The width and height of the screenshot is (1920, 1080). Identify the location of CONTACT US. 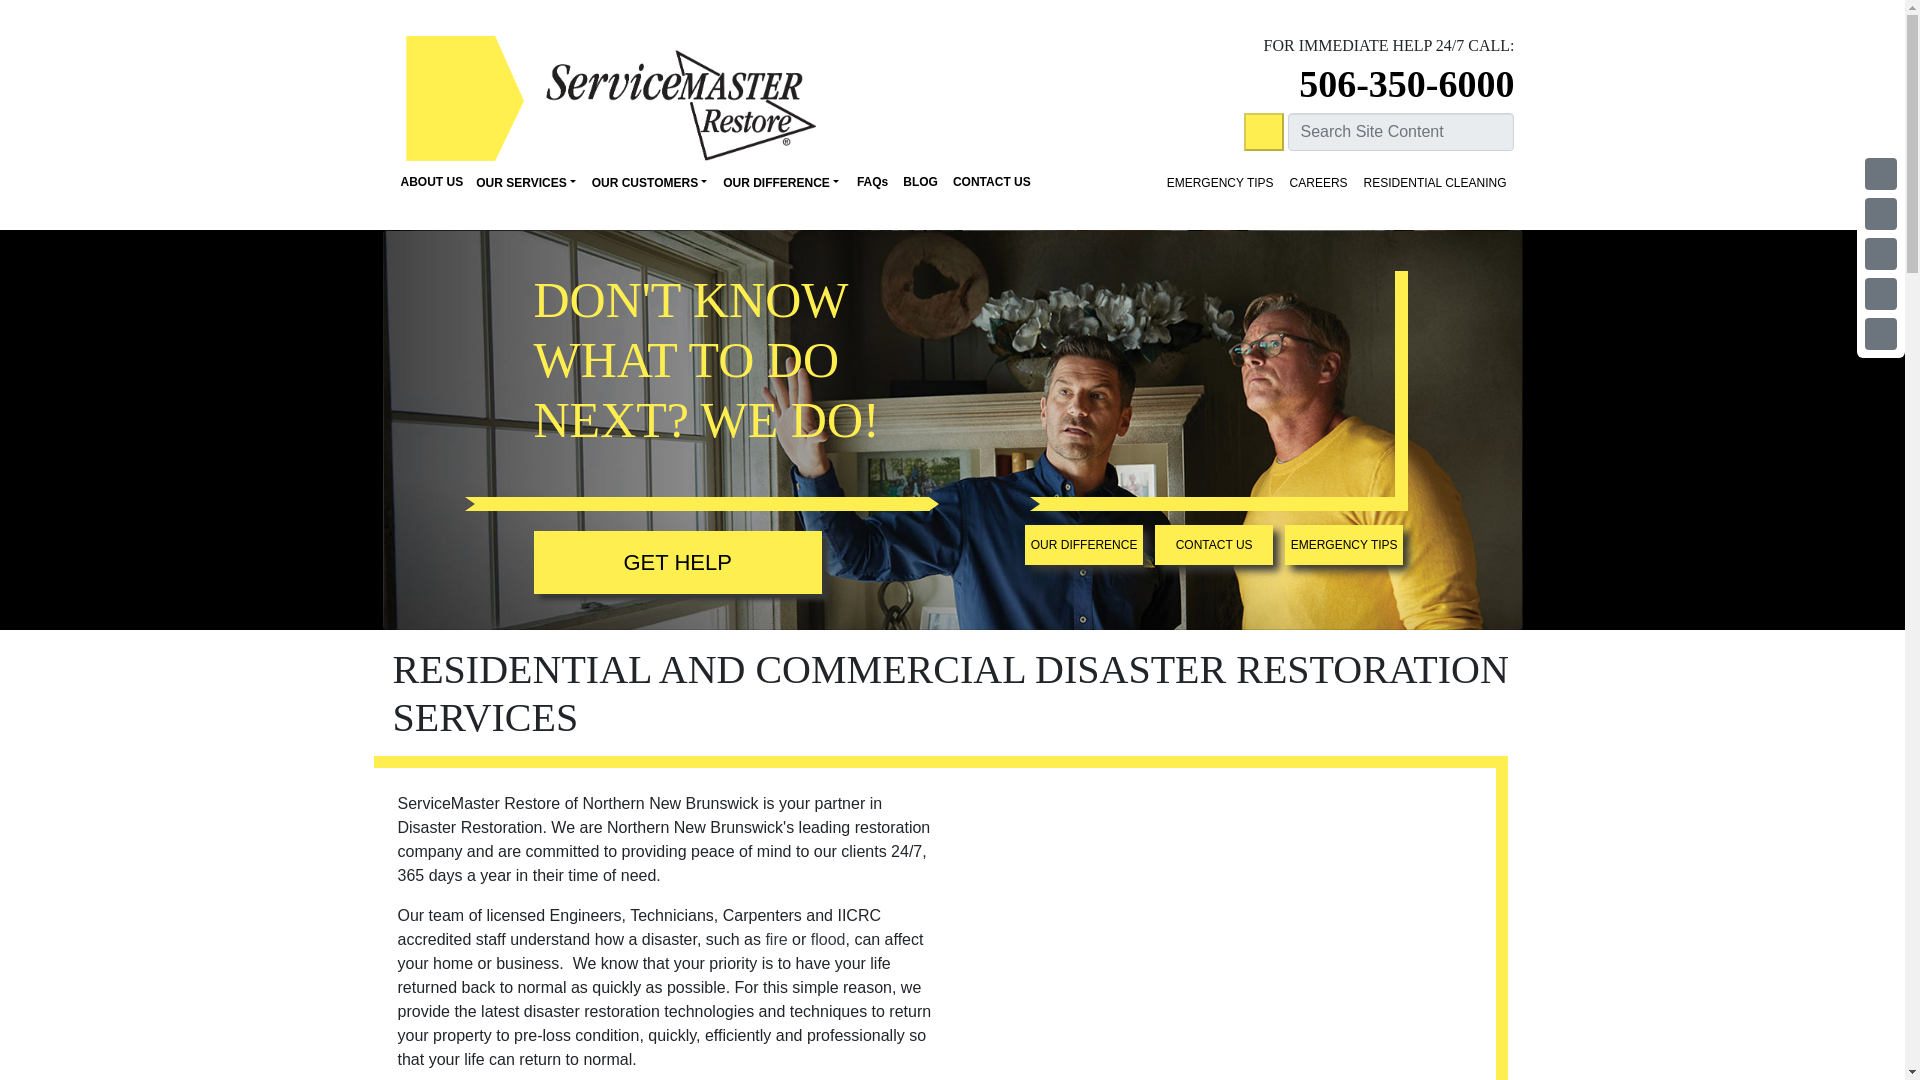
(989, 182).